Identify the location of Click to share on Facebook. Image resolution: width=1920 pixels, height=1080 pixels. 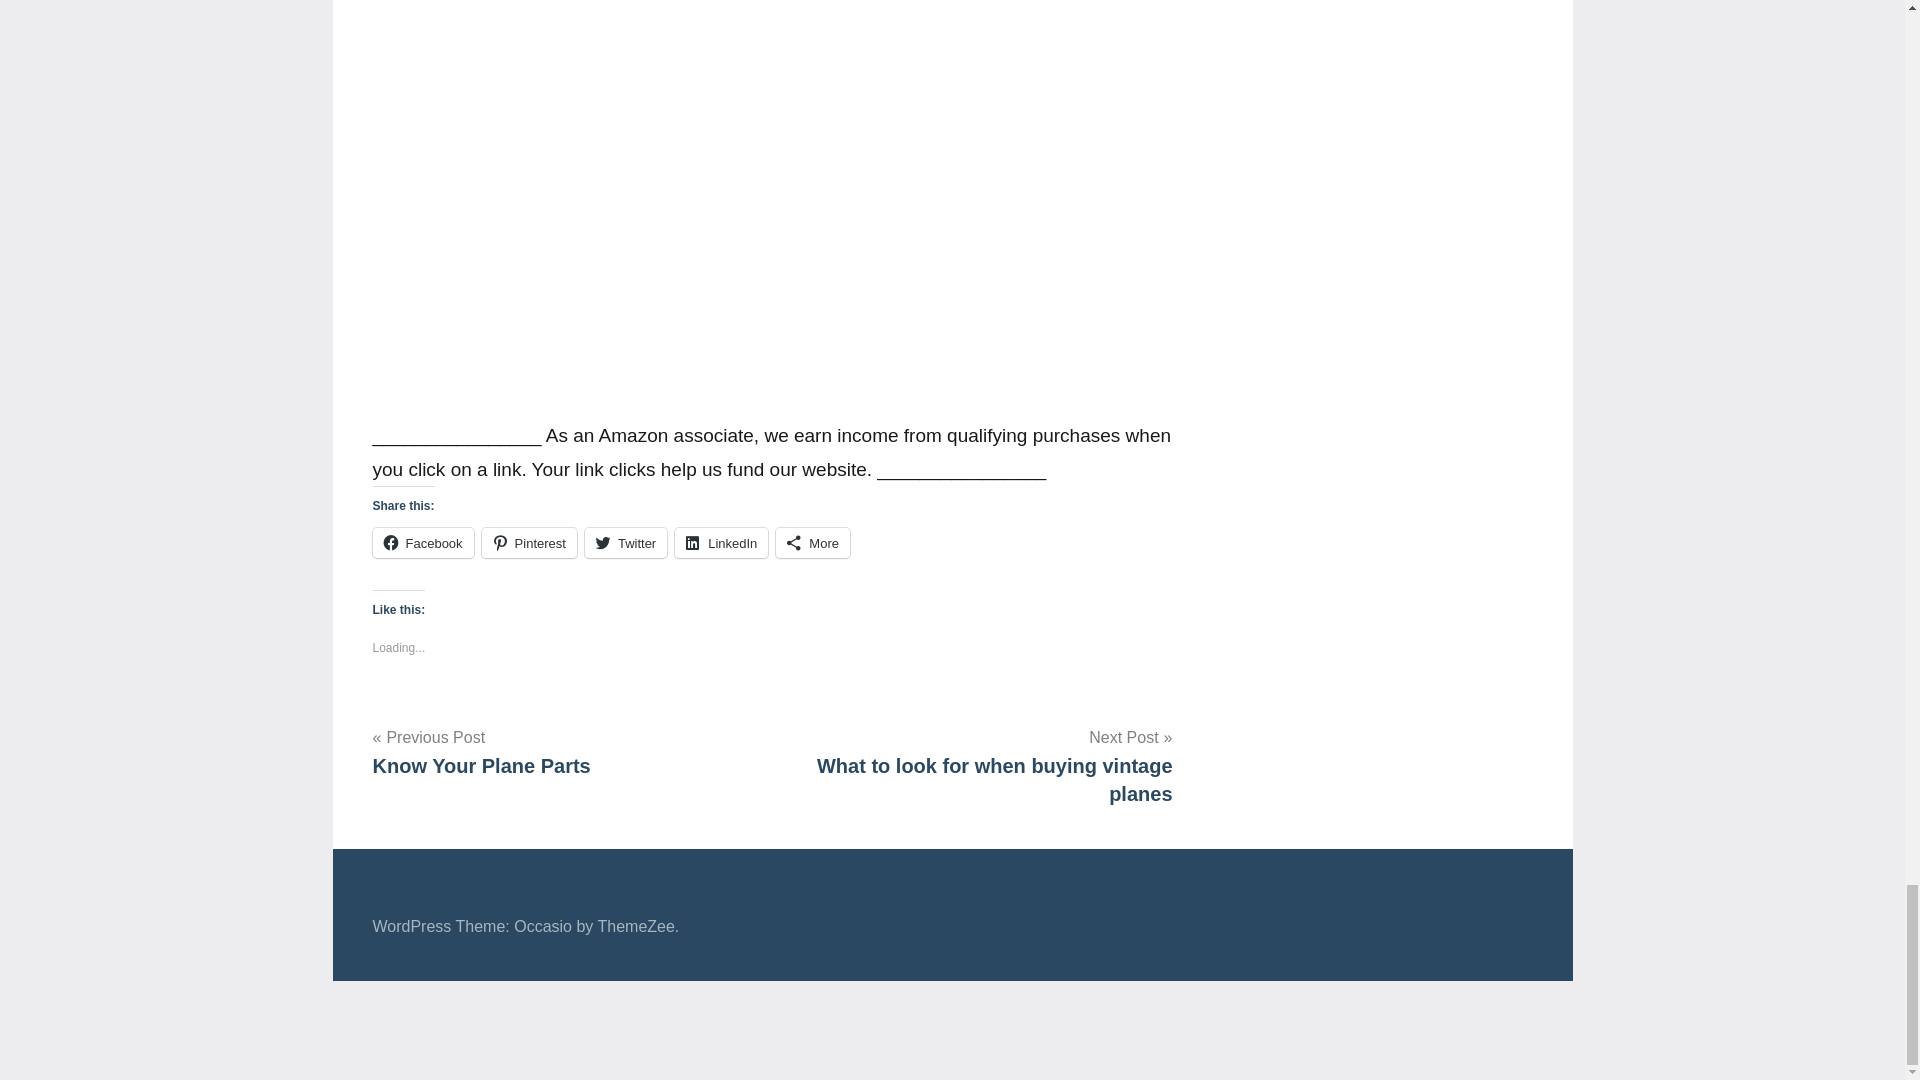
(422, 543).